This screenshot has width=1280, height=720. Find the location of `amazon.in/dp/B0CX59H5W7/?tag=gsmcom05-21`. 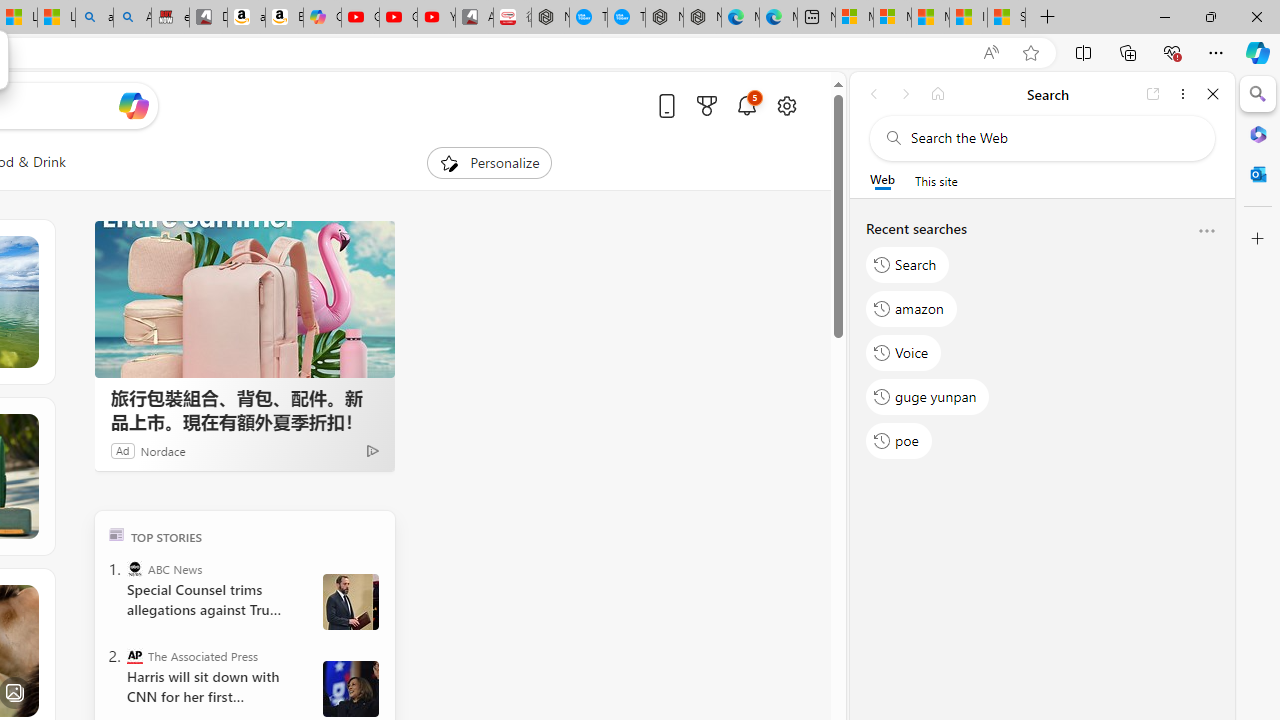

amazon.in/dp/B0CX59H5W7/?tag=gsmcom05-21 is located at coordinates (246, 18).